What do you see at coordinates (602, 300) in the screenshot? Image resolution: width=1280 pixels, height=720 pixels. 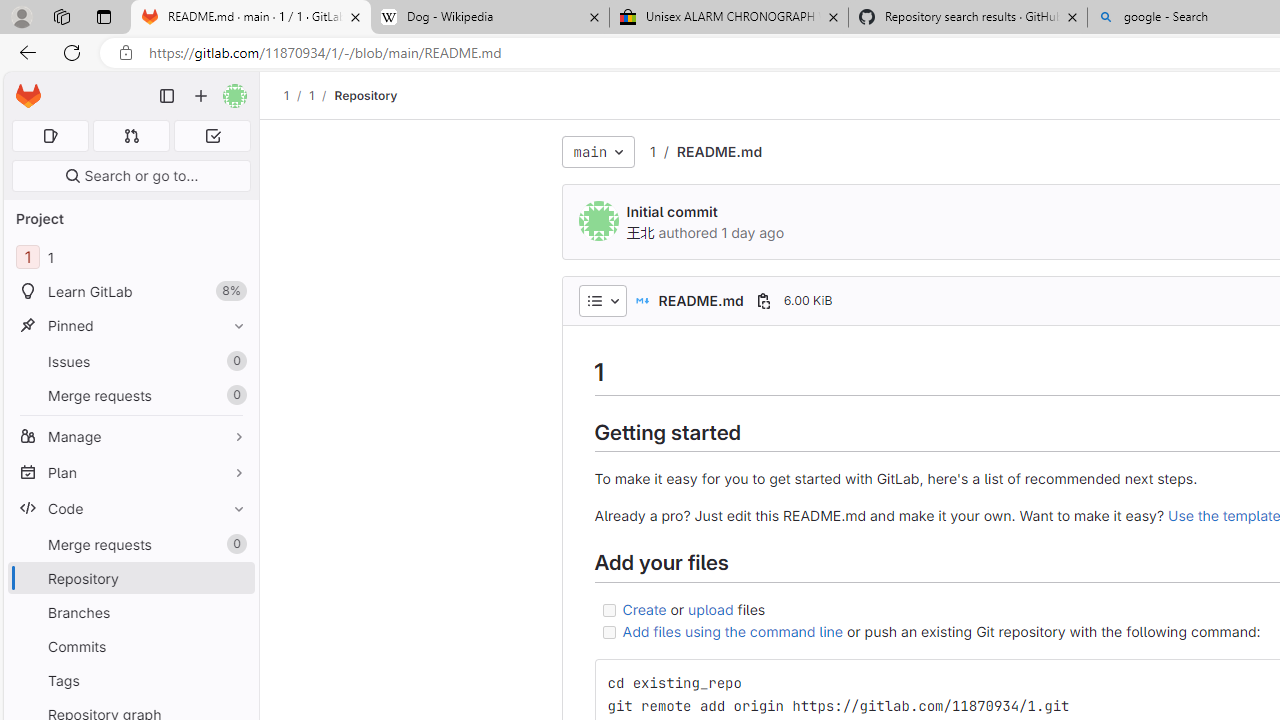 I see `AutomationID: dropdown-toggle-btn-52` at bounding box center [602, 300].